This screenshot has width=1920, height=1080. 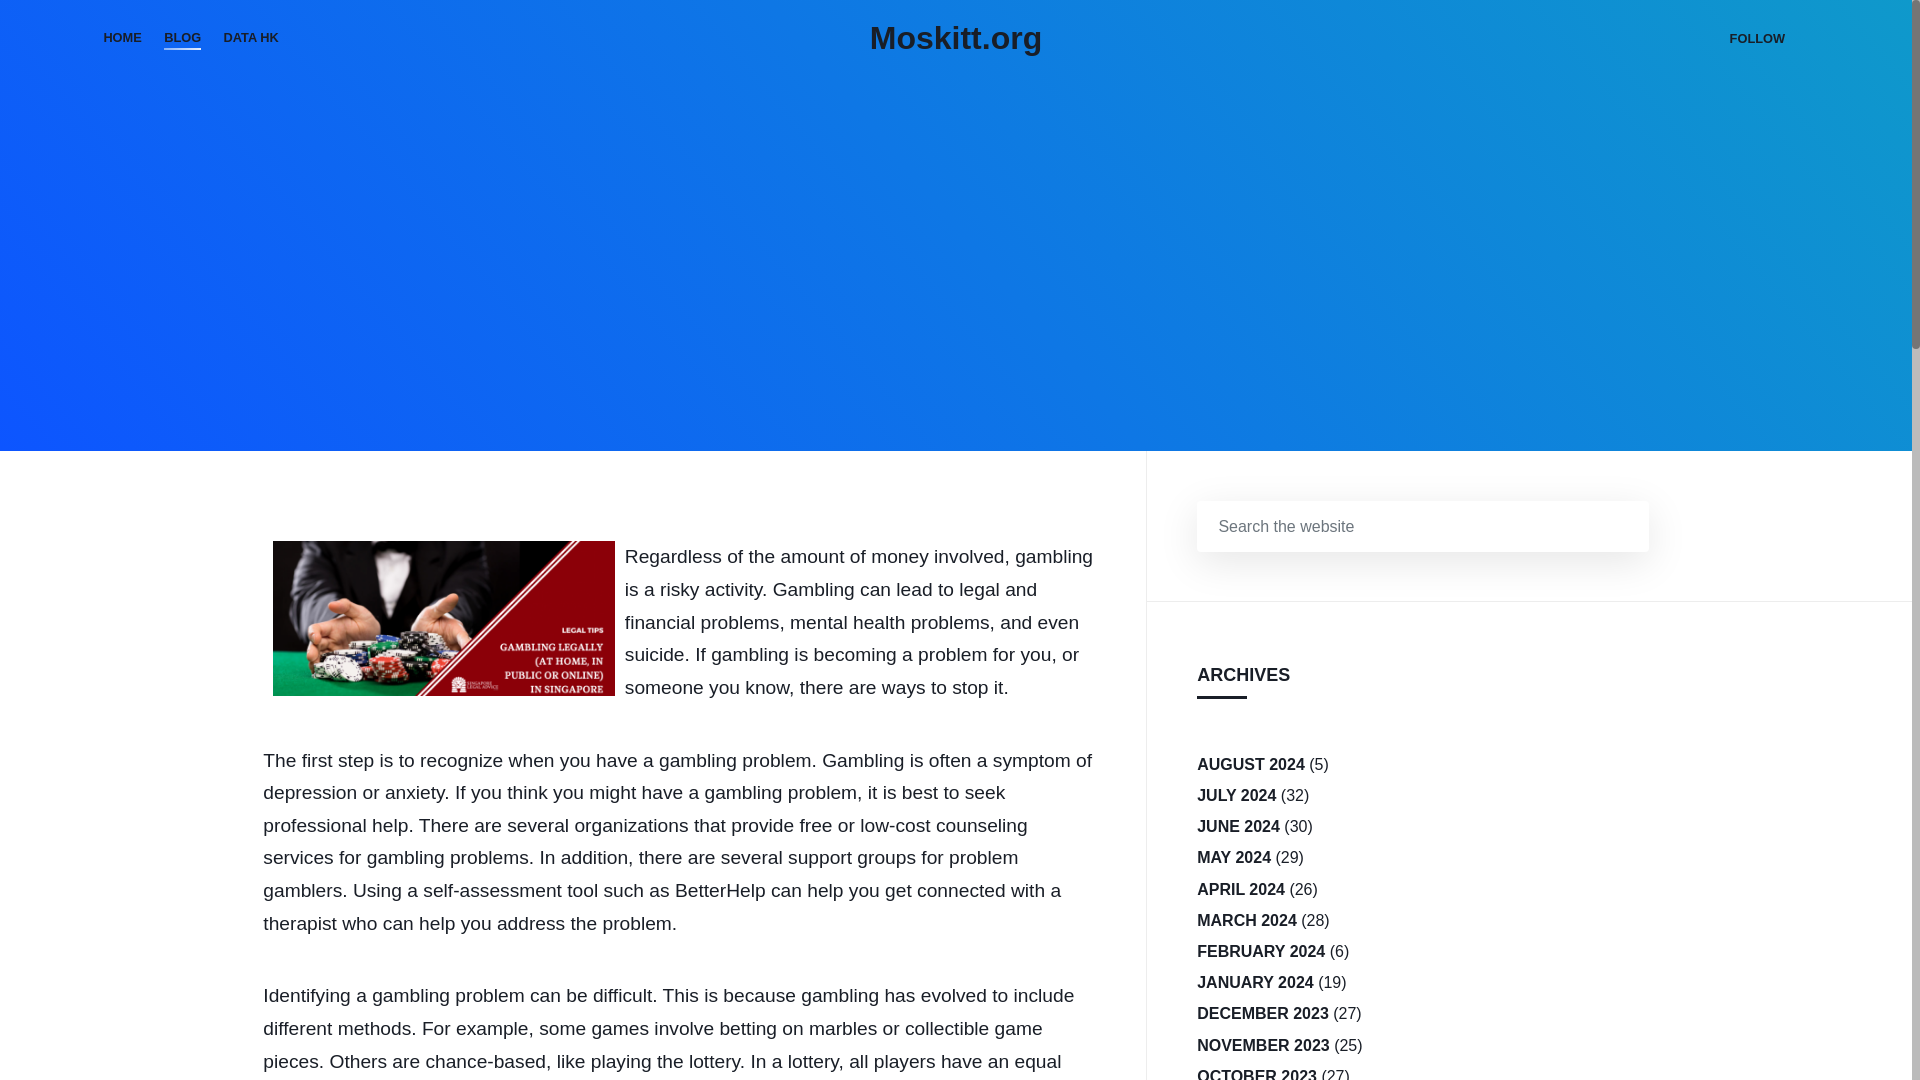 What do you see at coordinates (182, 38) in the screenshot?
I see `Blog` at bounding box center [182, 38].